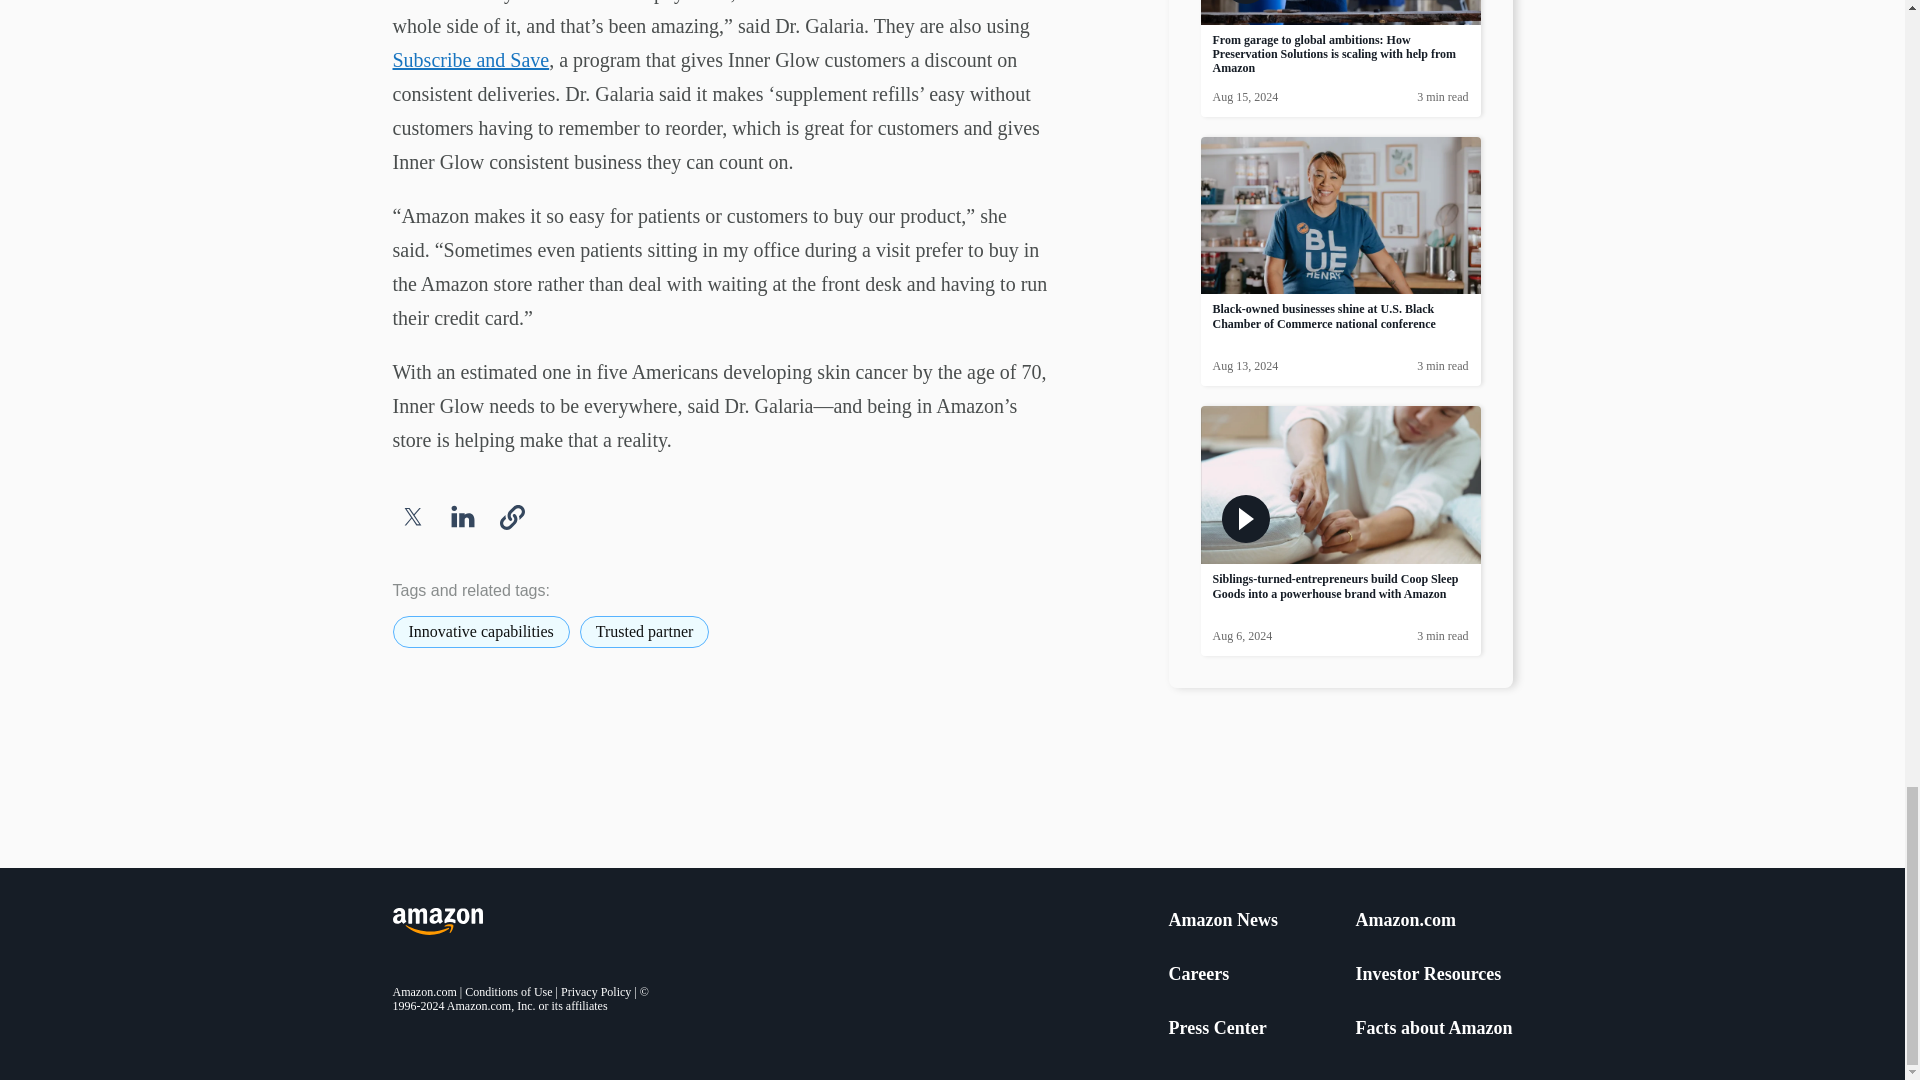 This screenshot has width=1920, height=1080. I want to click on Subscribe and Save, so click(470, 60).